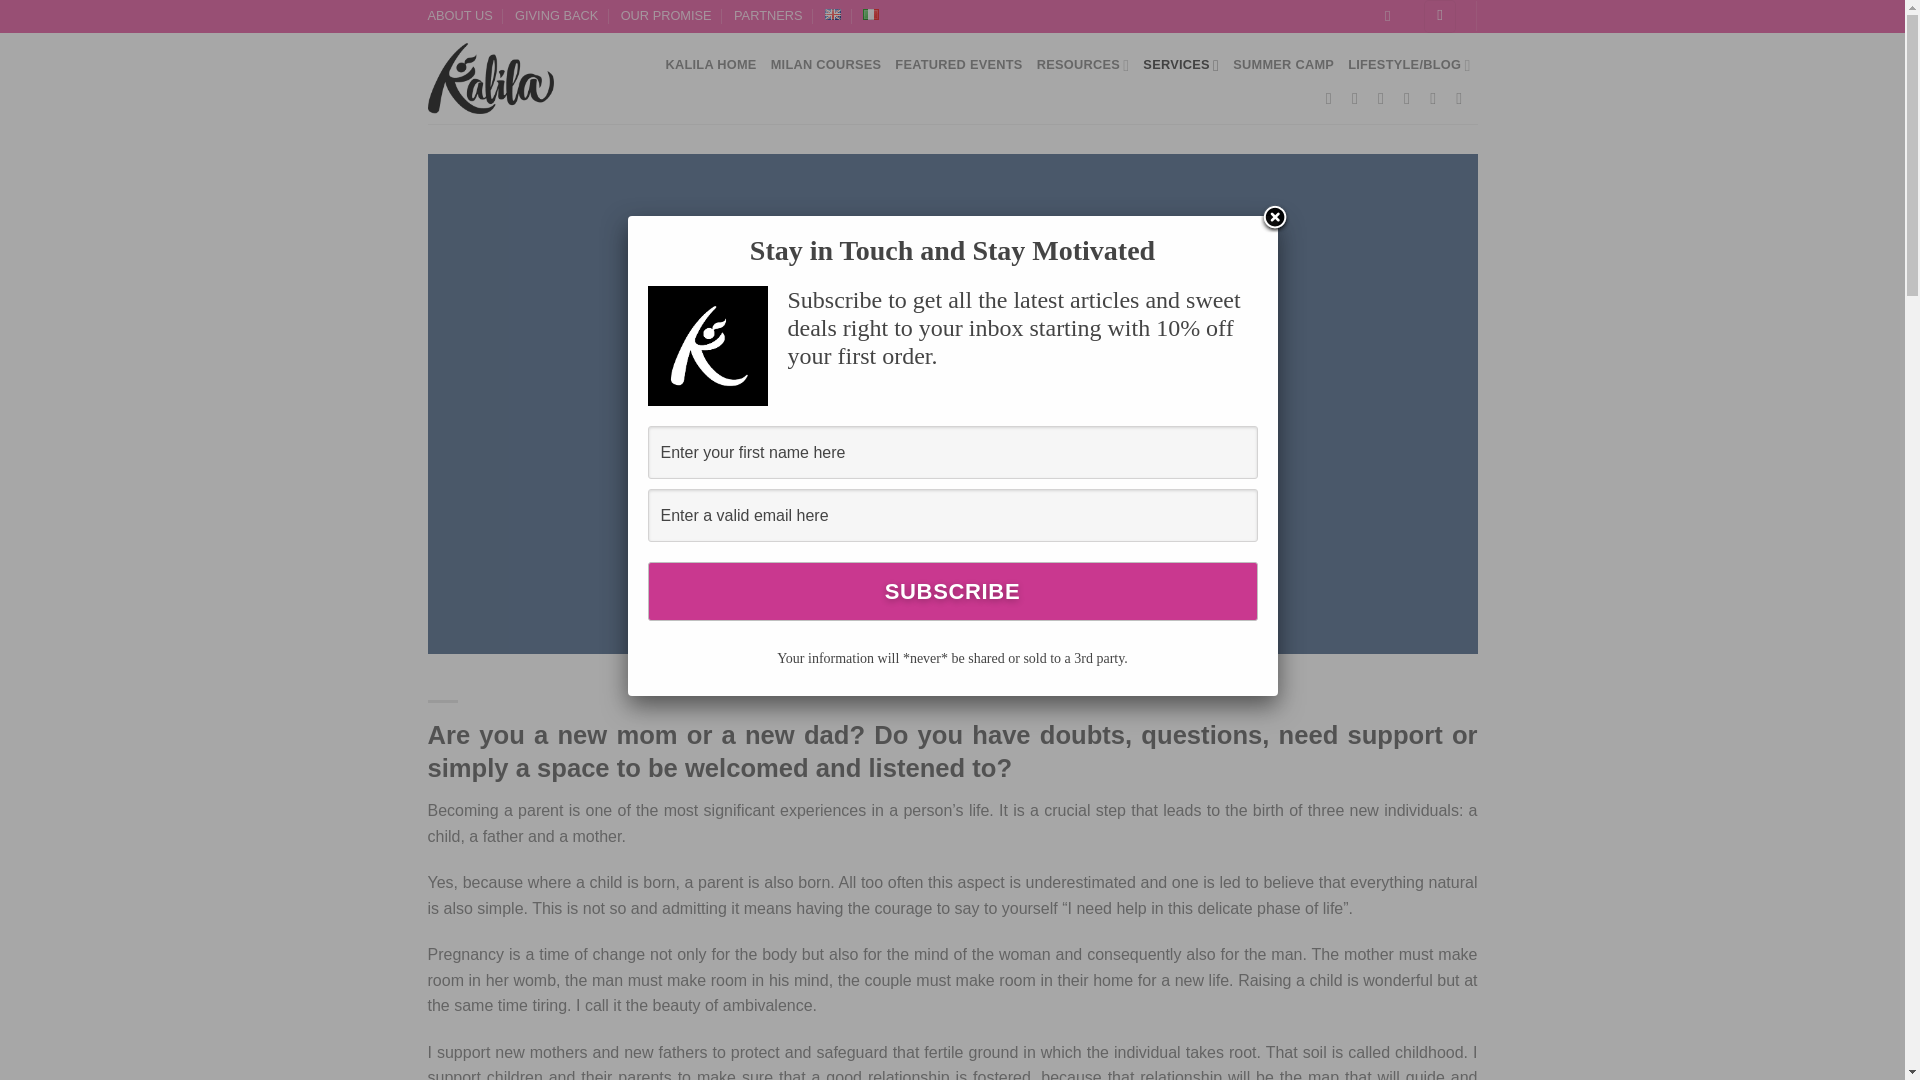  I want to click on ABOUT US, so click(460, 16).